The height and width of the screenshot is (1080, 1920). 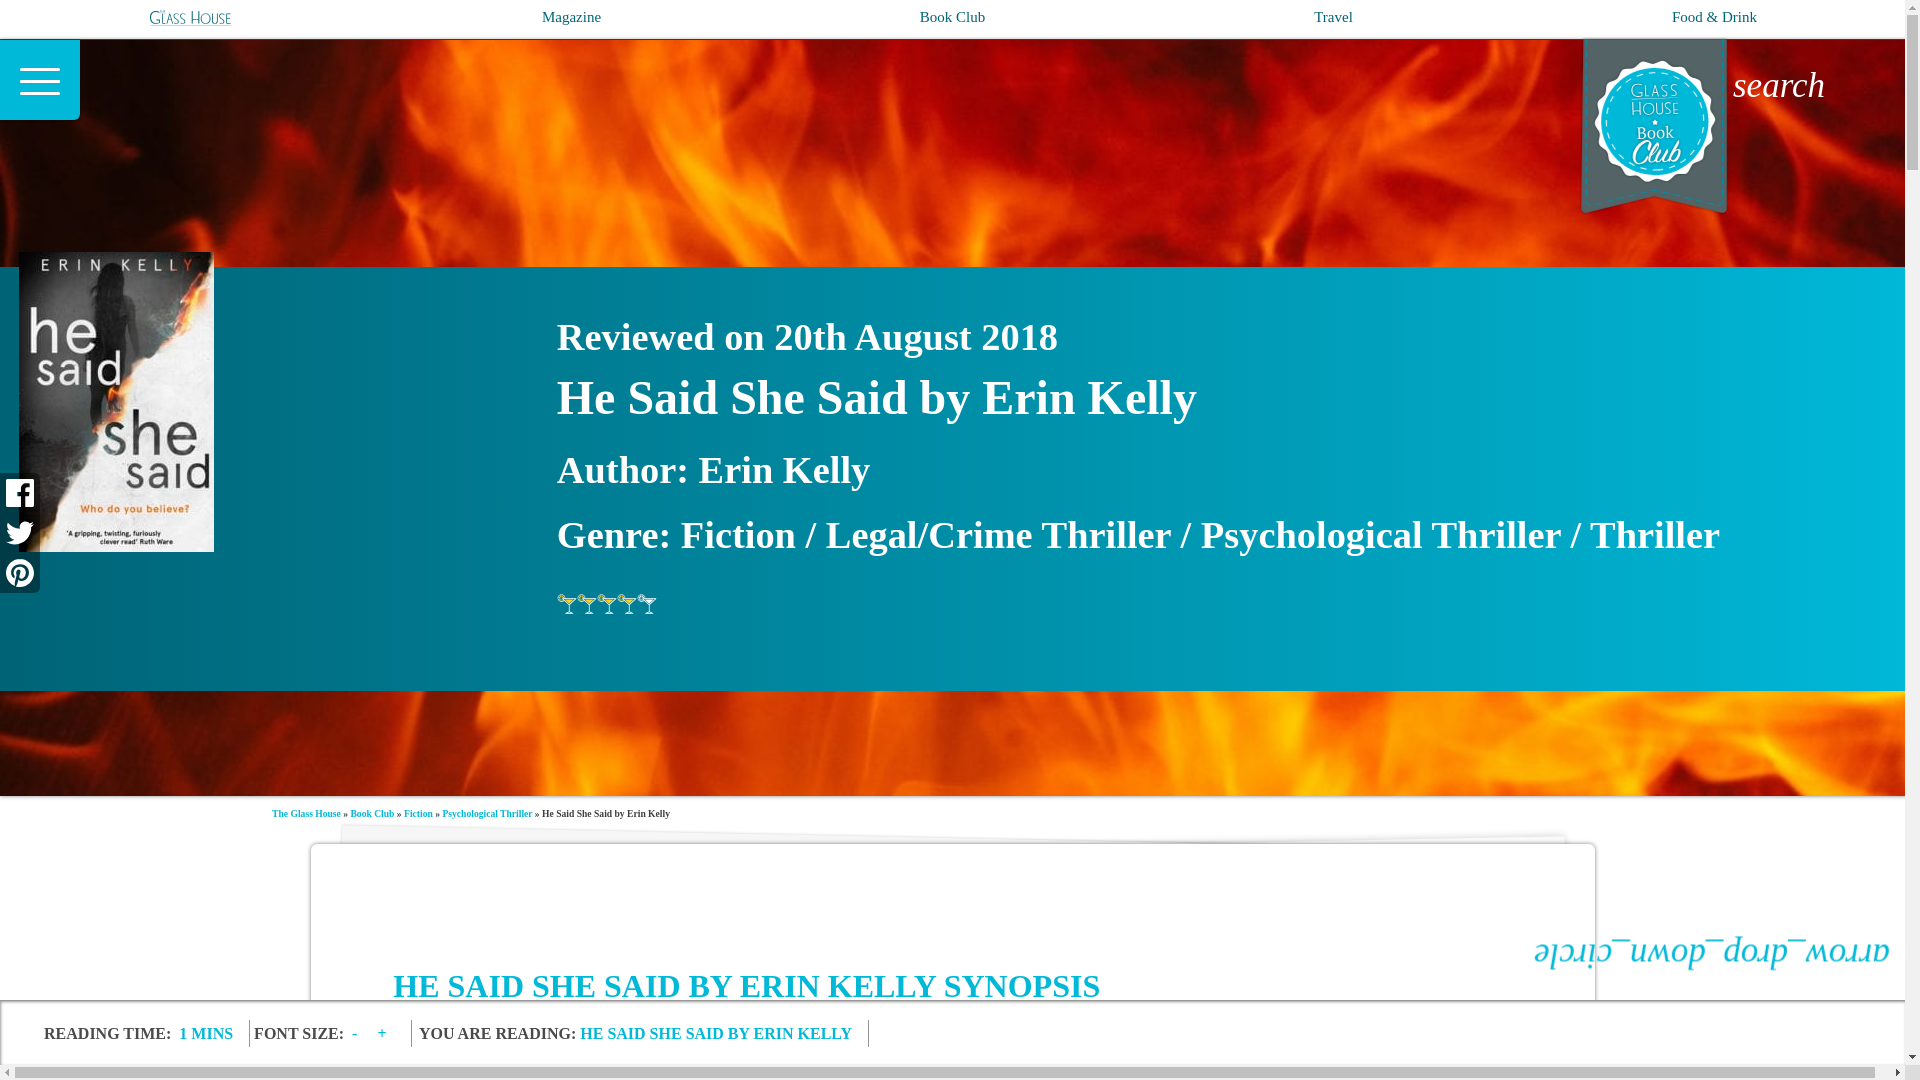 What do you see at coordinates (952, 16) in the screenshot?
I see `Book Club` at bounding box center [952, 16].